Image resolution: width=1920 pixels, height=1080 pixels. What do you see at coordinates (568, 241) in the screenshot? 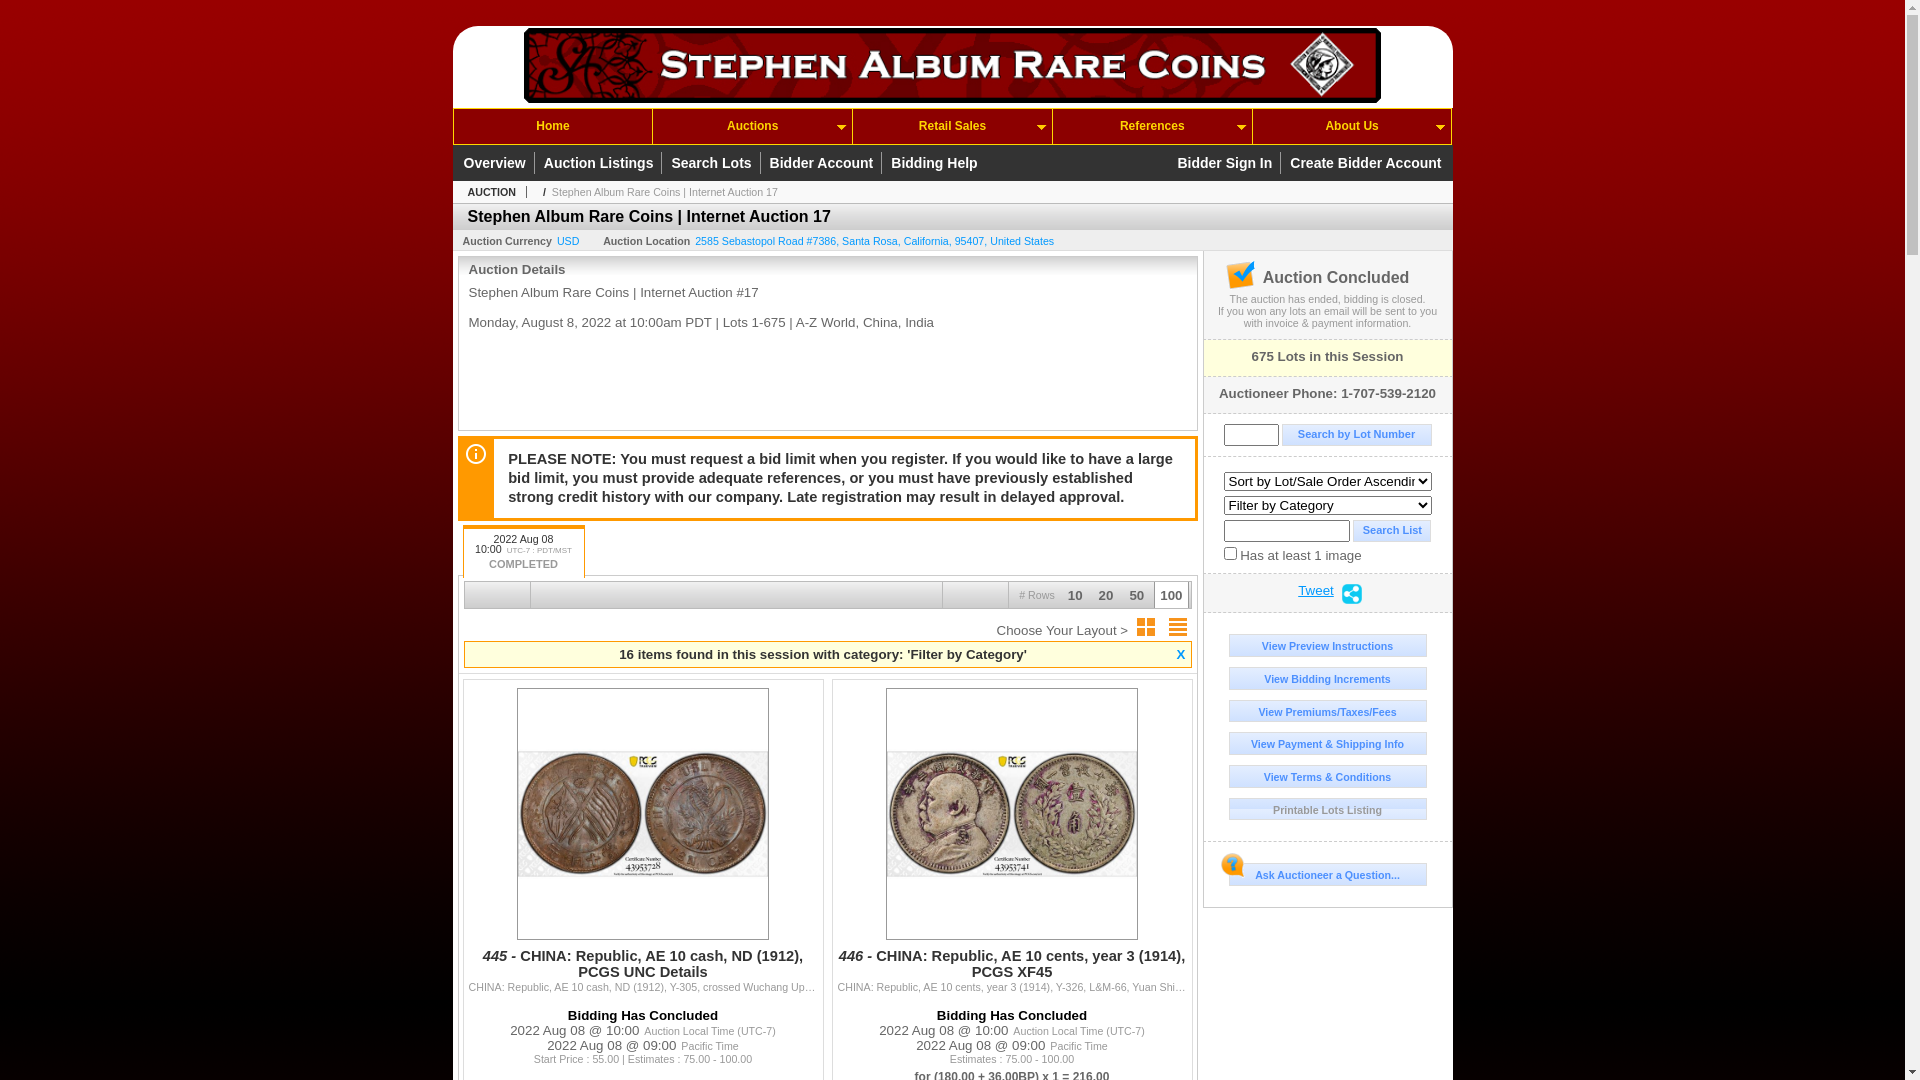
I see `USD` at bounding box center [568, 241].